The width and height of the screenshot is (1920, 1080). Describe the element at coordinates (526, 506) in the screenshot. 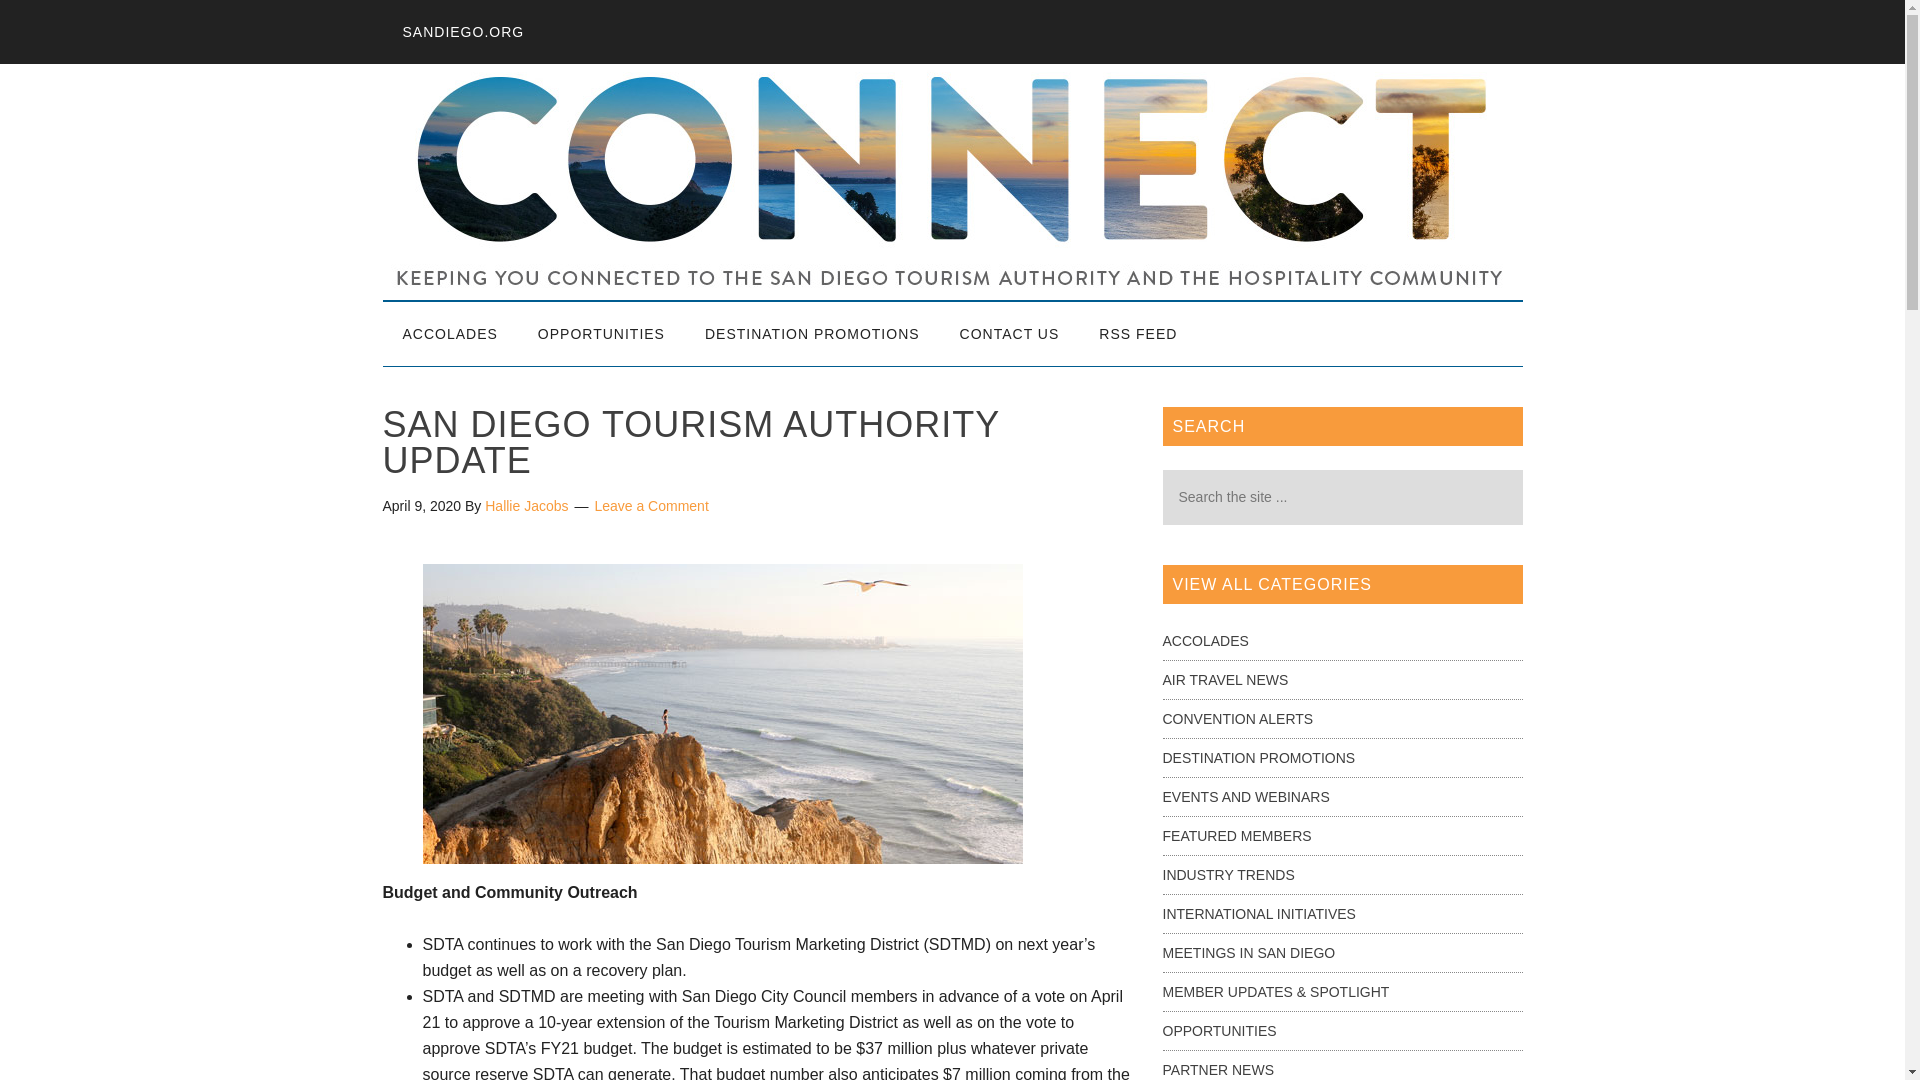

I see `Hallie Jacobs` at that location.